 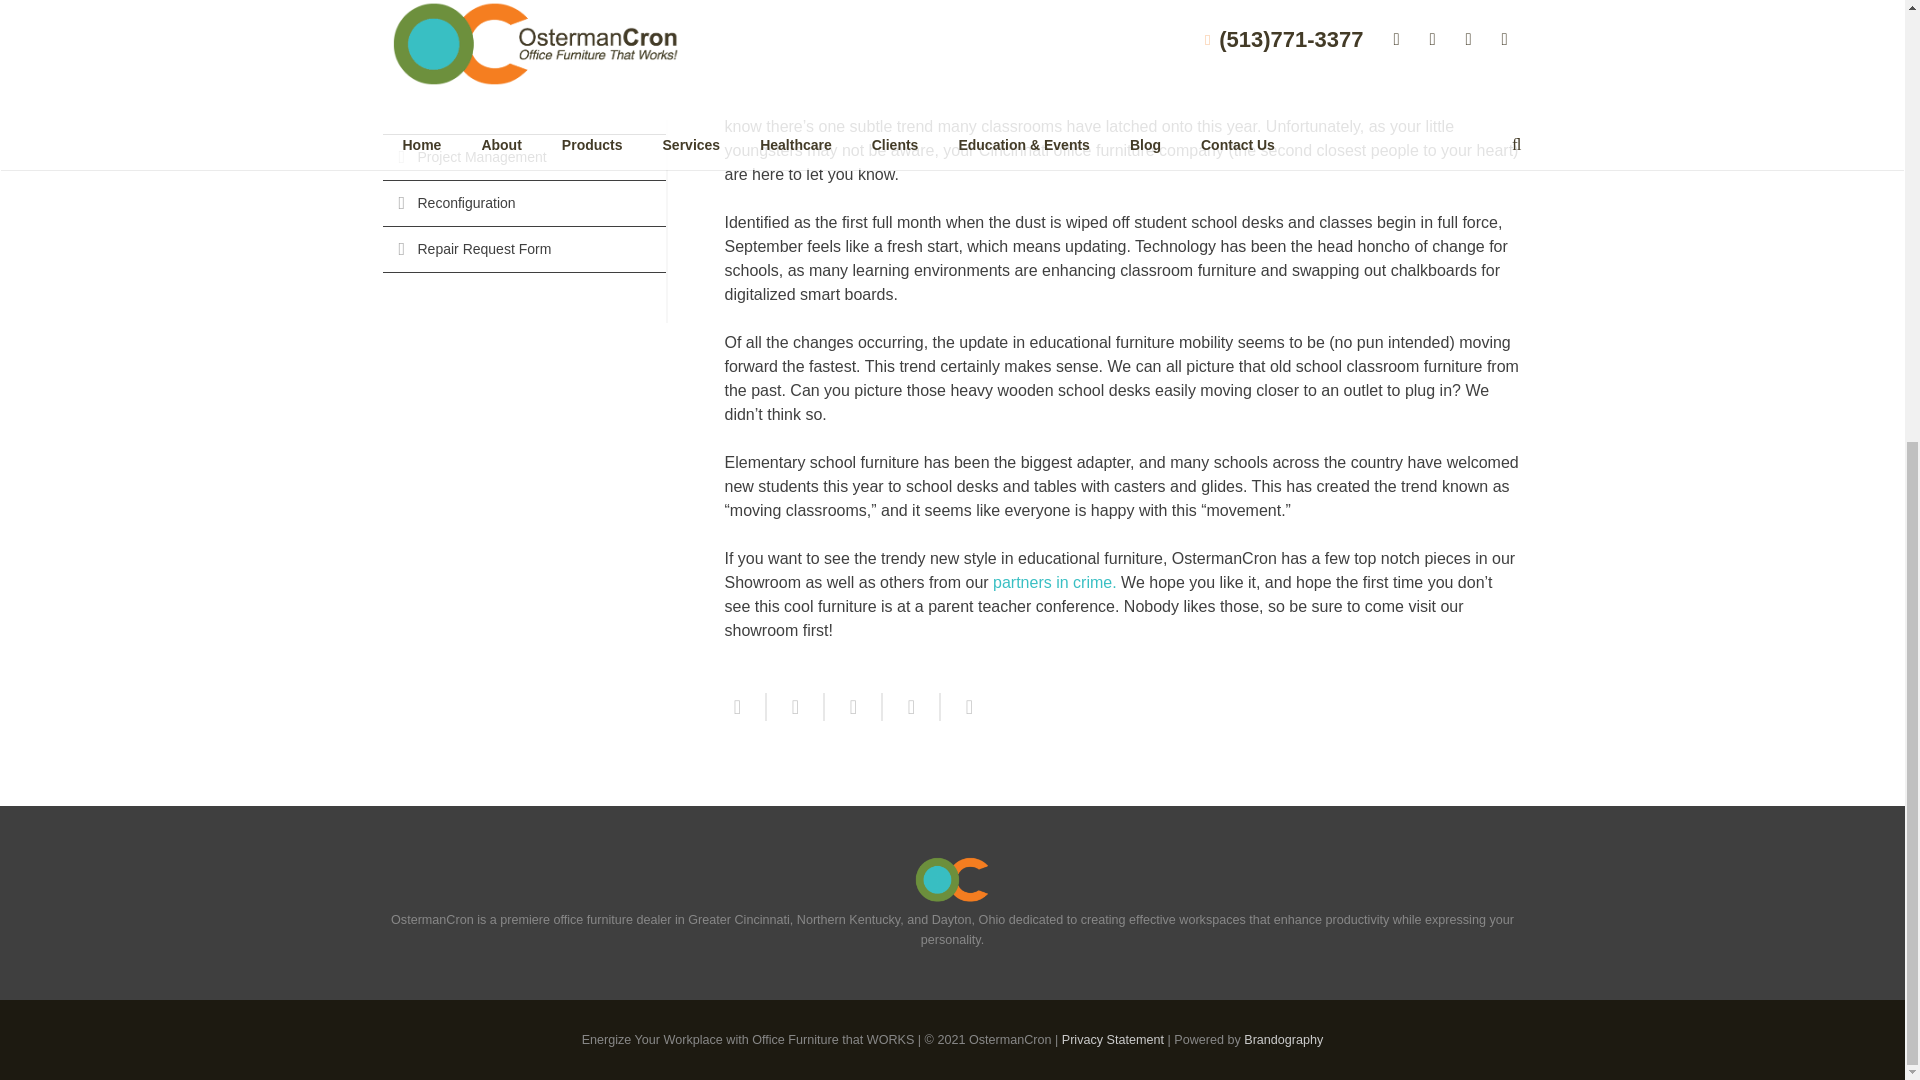 I want to click on Share this, so click(x=744, y=707).